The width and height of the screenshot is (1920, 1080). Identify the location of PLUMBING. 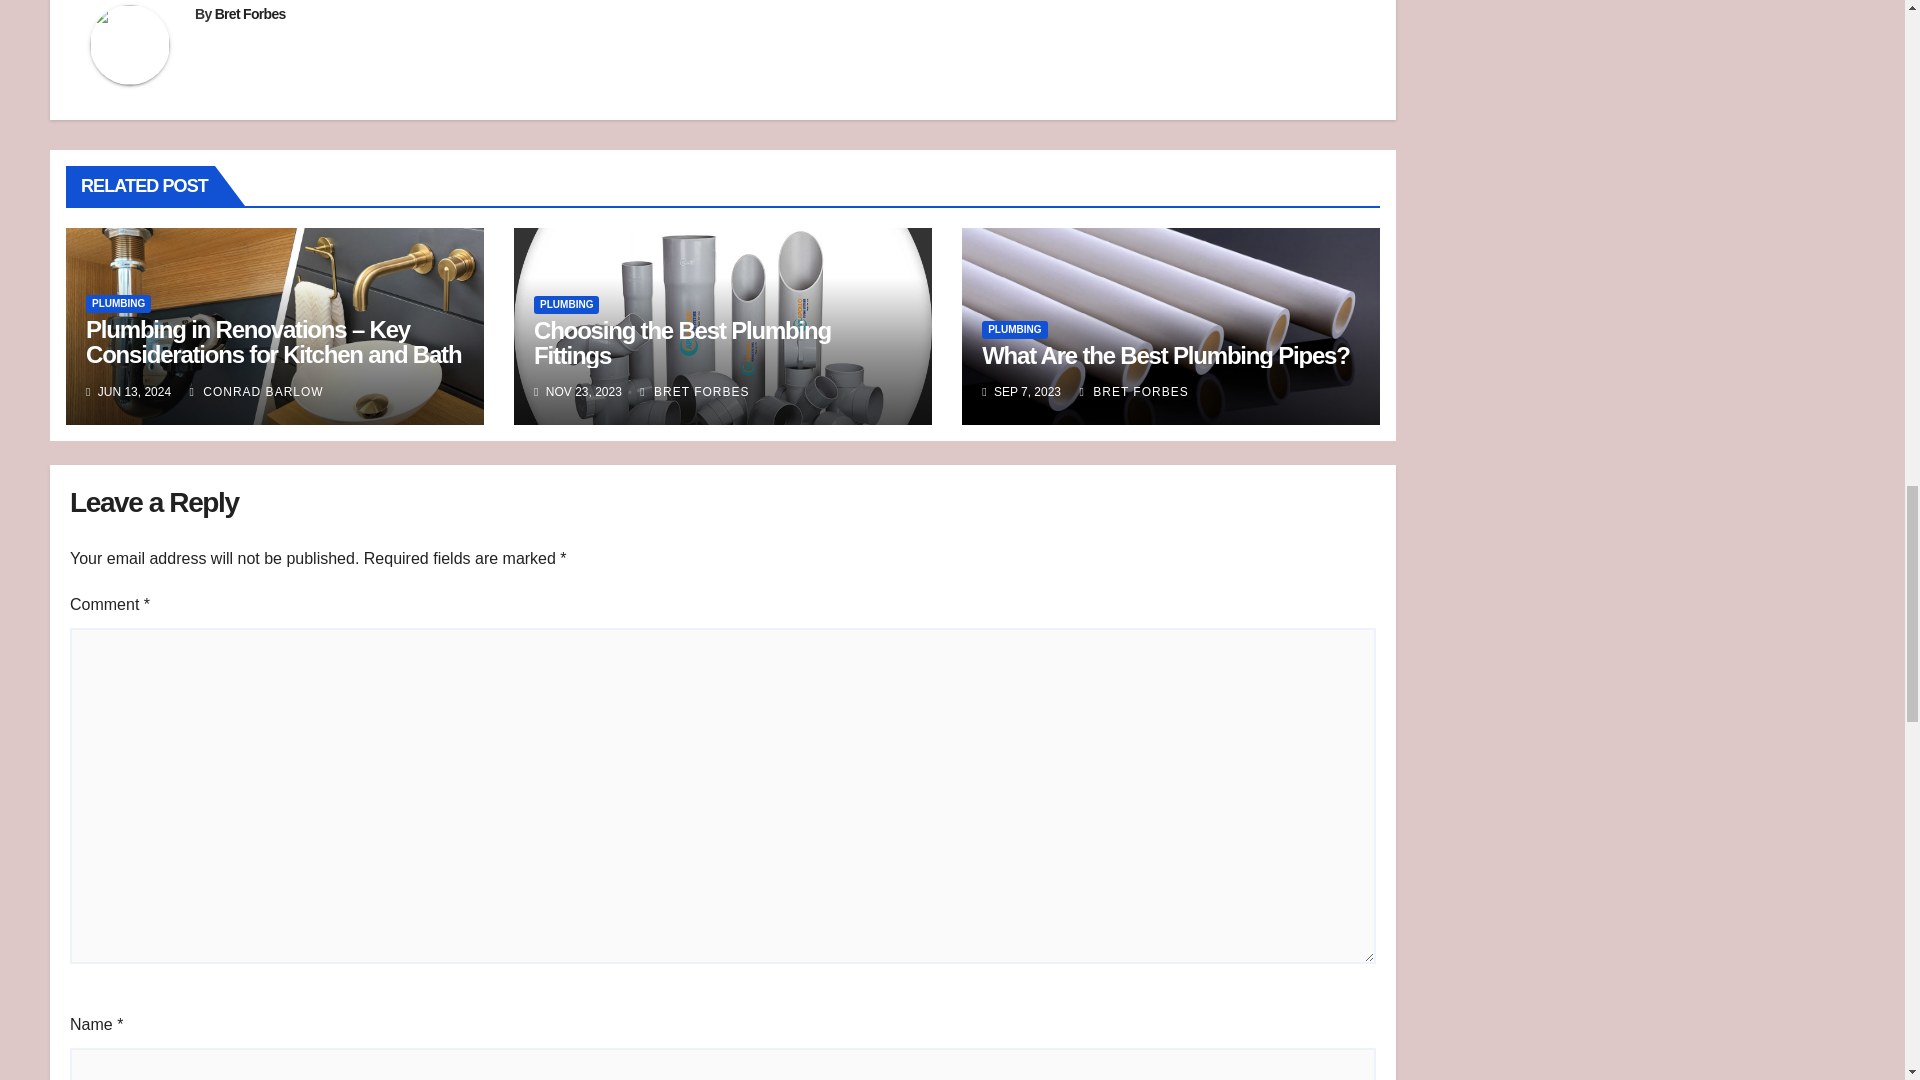
(1014, 330).